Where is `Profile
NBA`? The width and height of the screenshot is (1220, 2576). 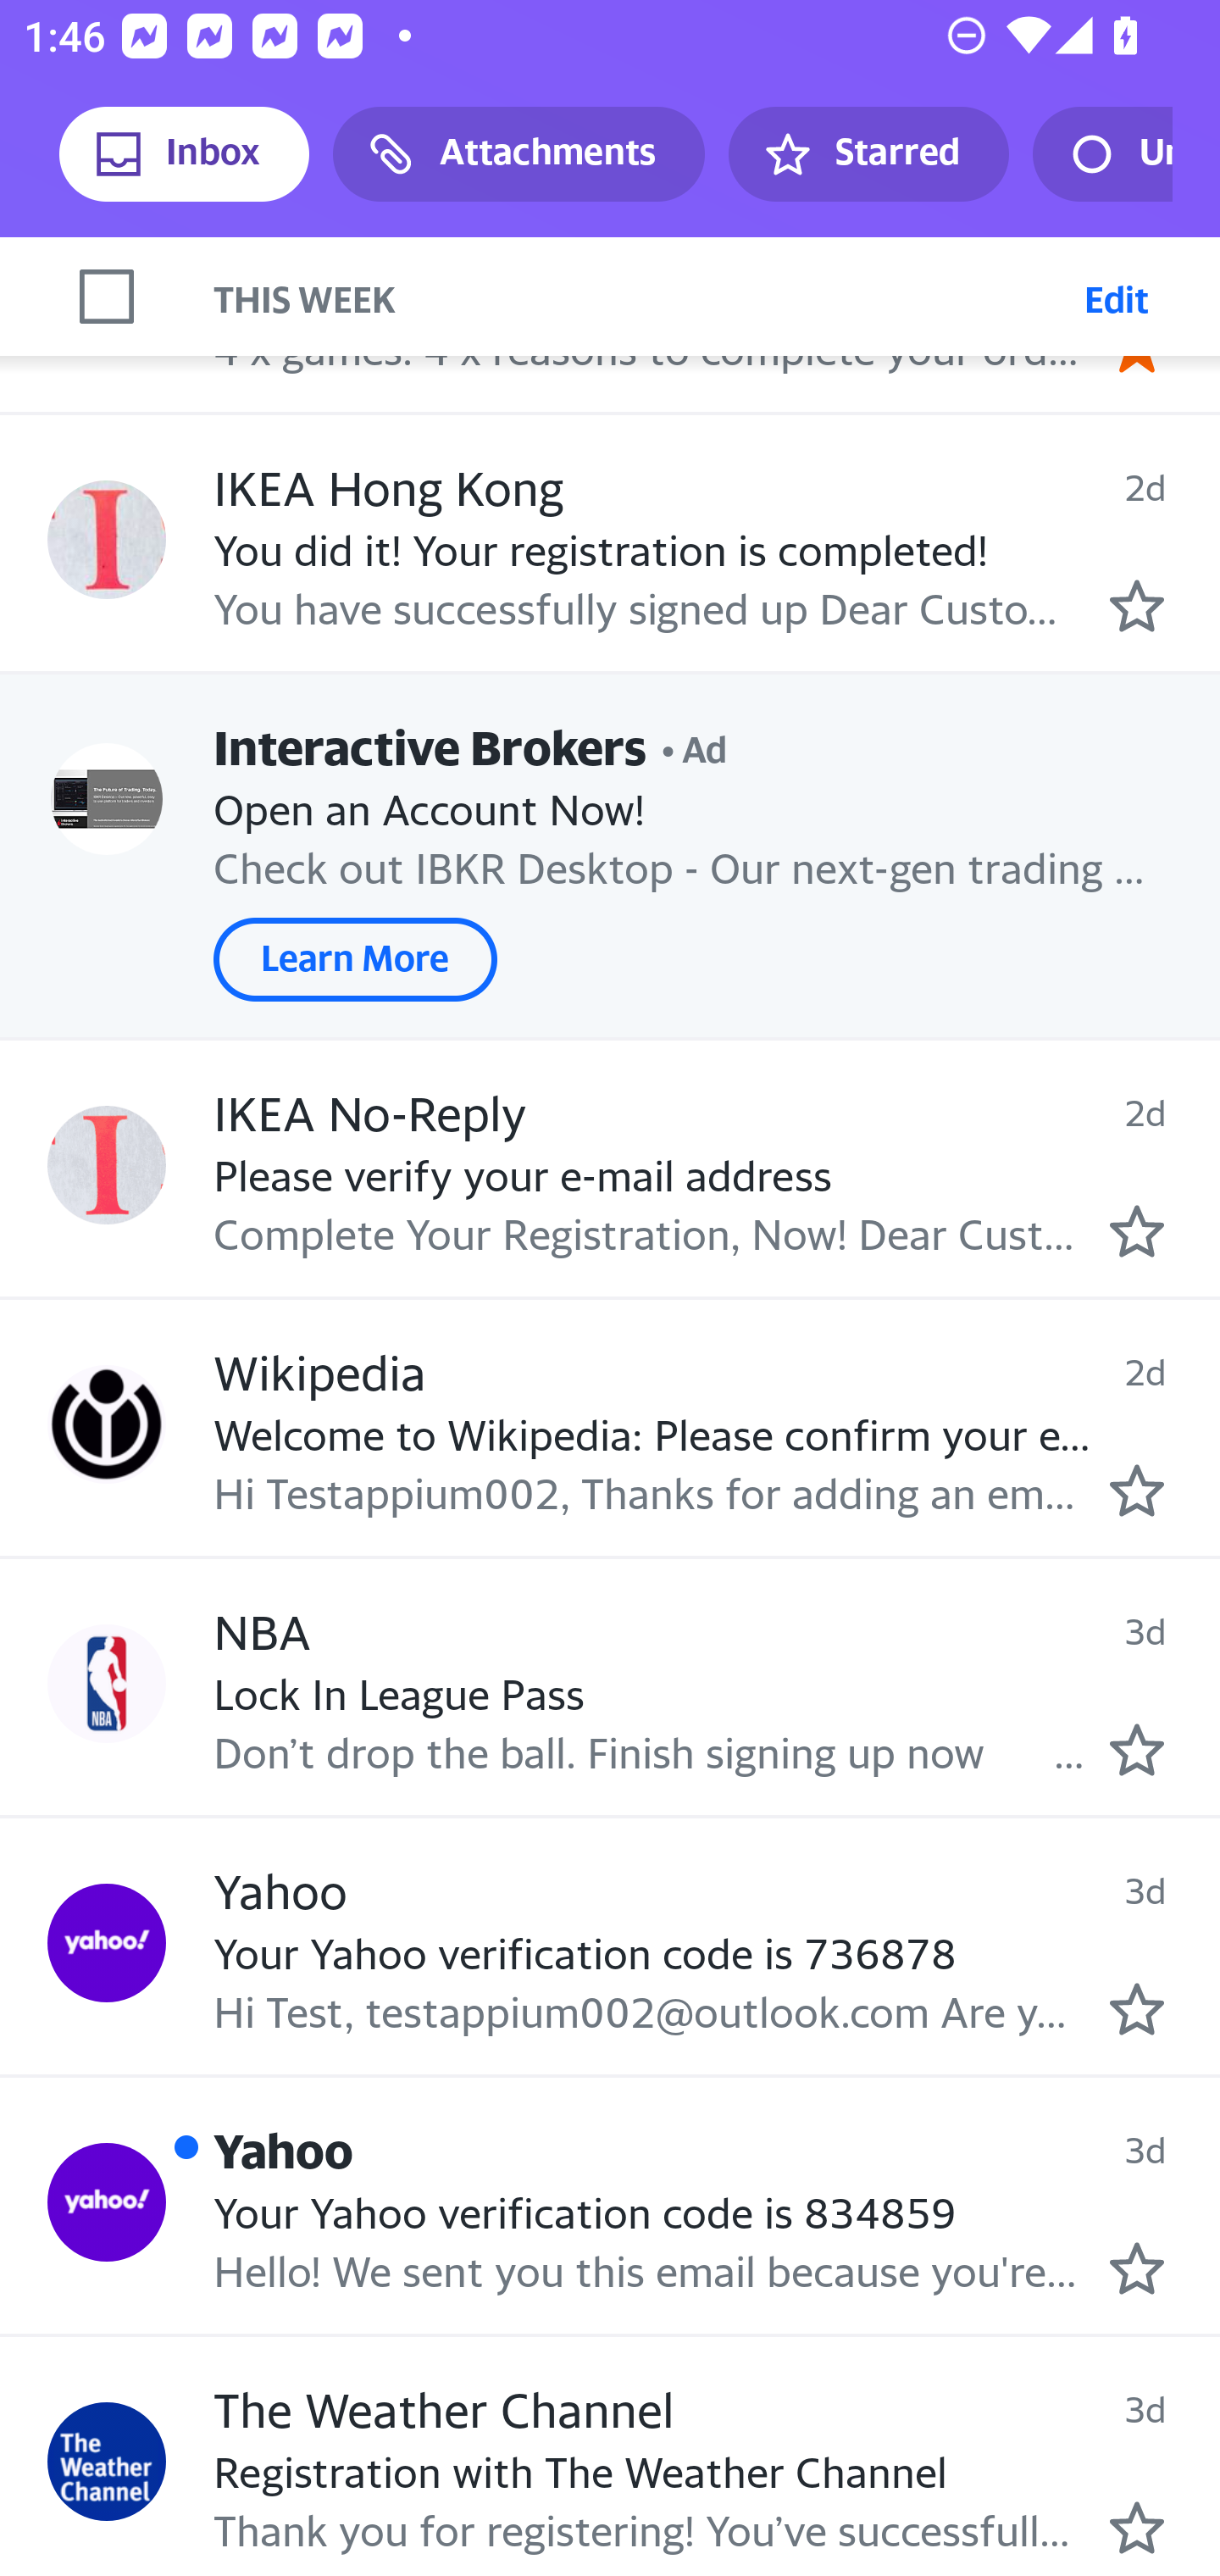 Profile
NBA is located at coordinates (107, 1685).